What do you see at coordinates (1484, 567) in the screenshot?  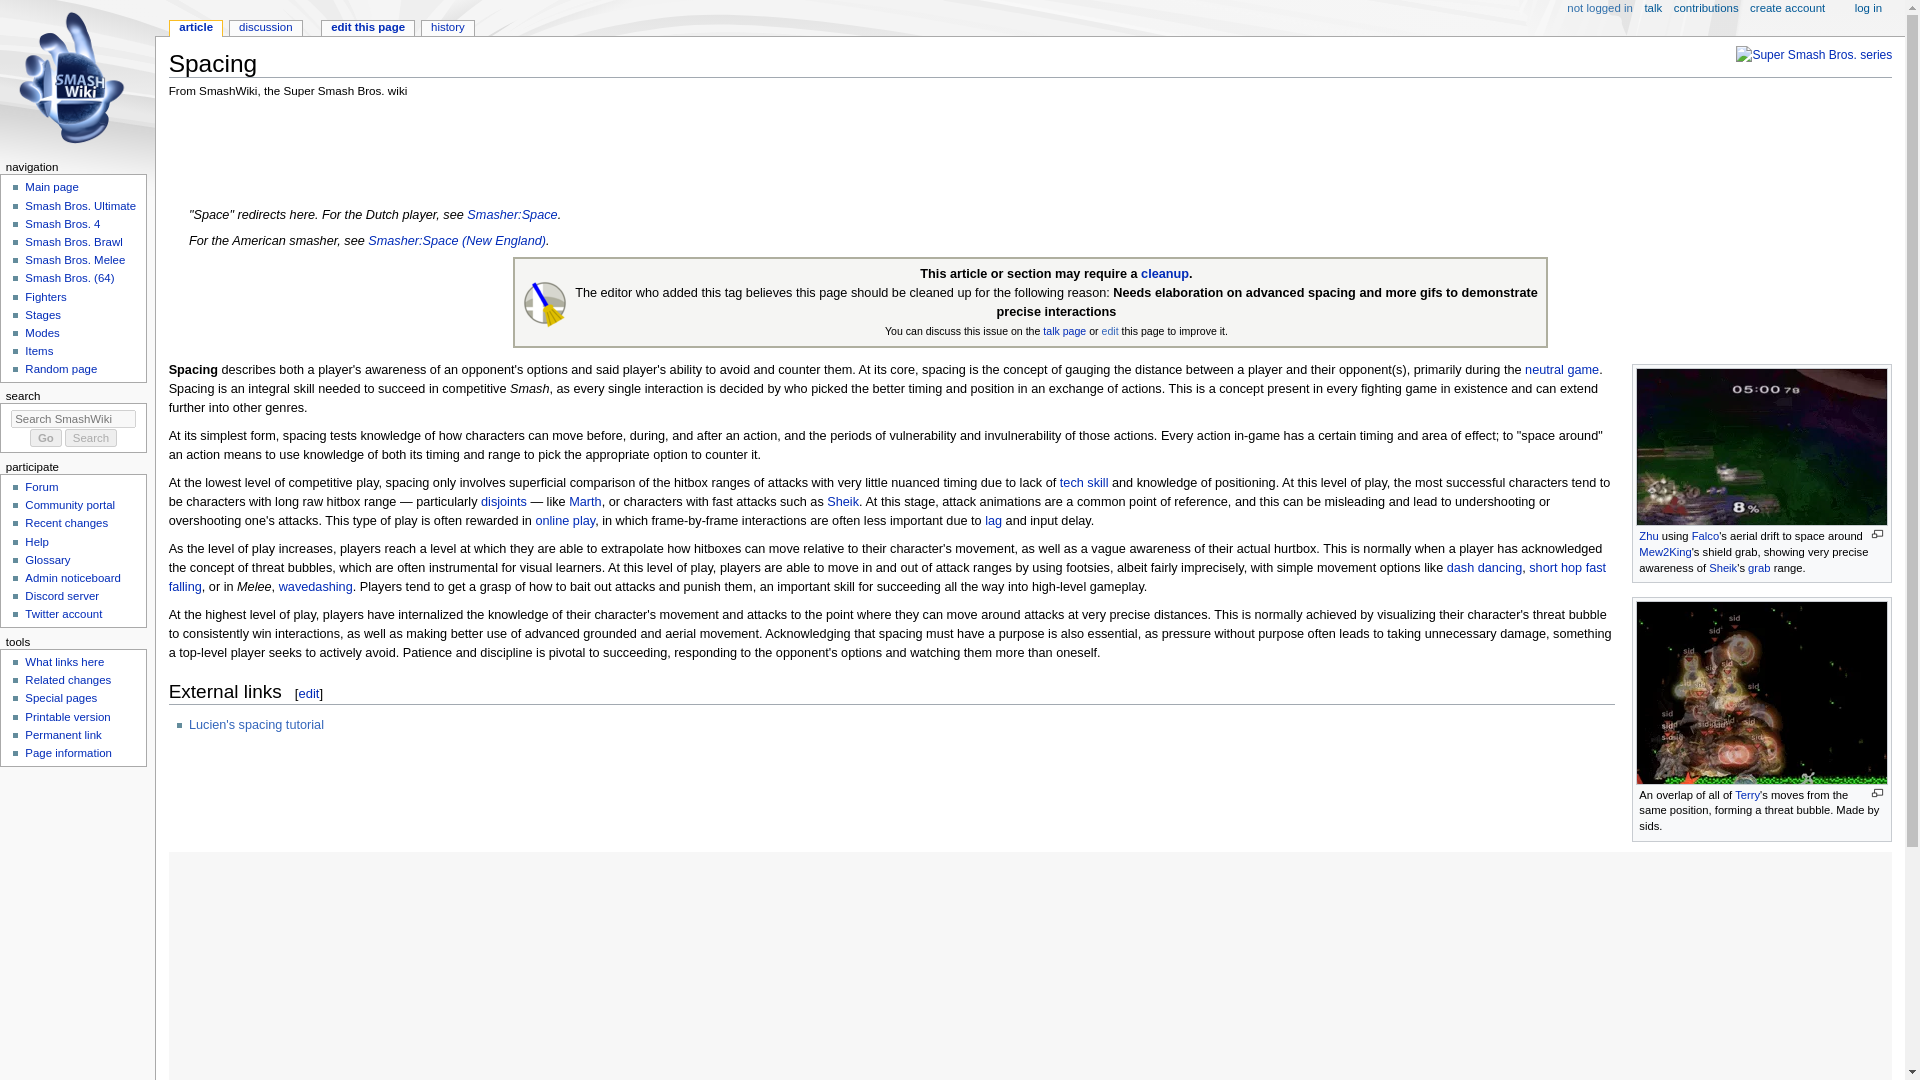 I see `dash dancing` at bounding box center [1484, 567].